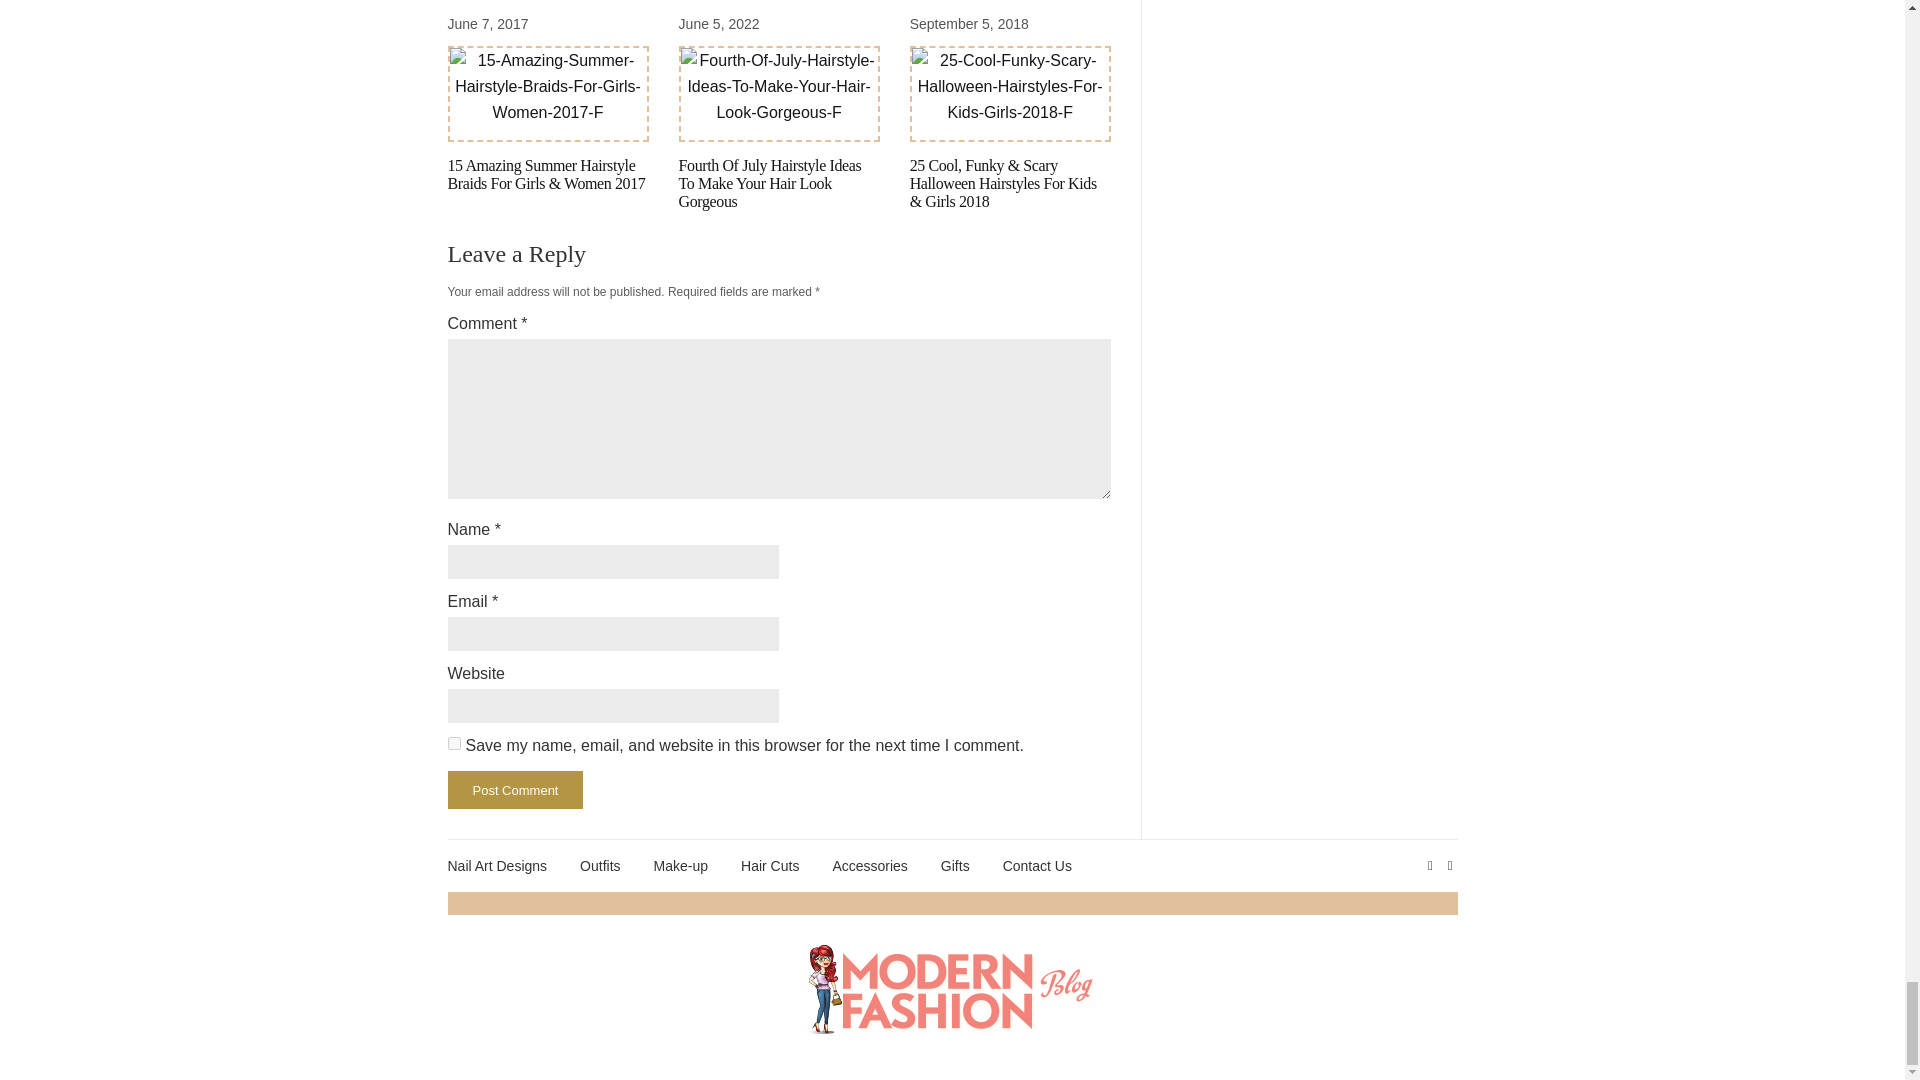 This screenshot has width=1920, height=1080. Describe the element at coordinates (454, 742) in the screenshot. I see `yes` at that location.